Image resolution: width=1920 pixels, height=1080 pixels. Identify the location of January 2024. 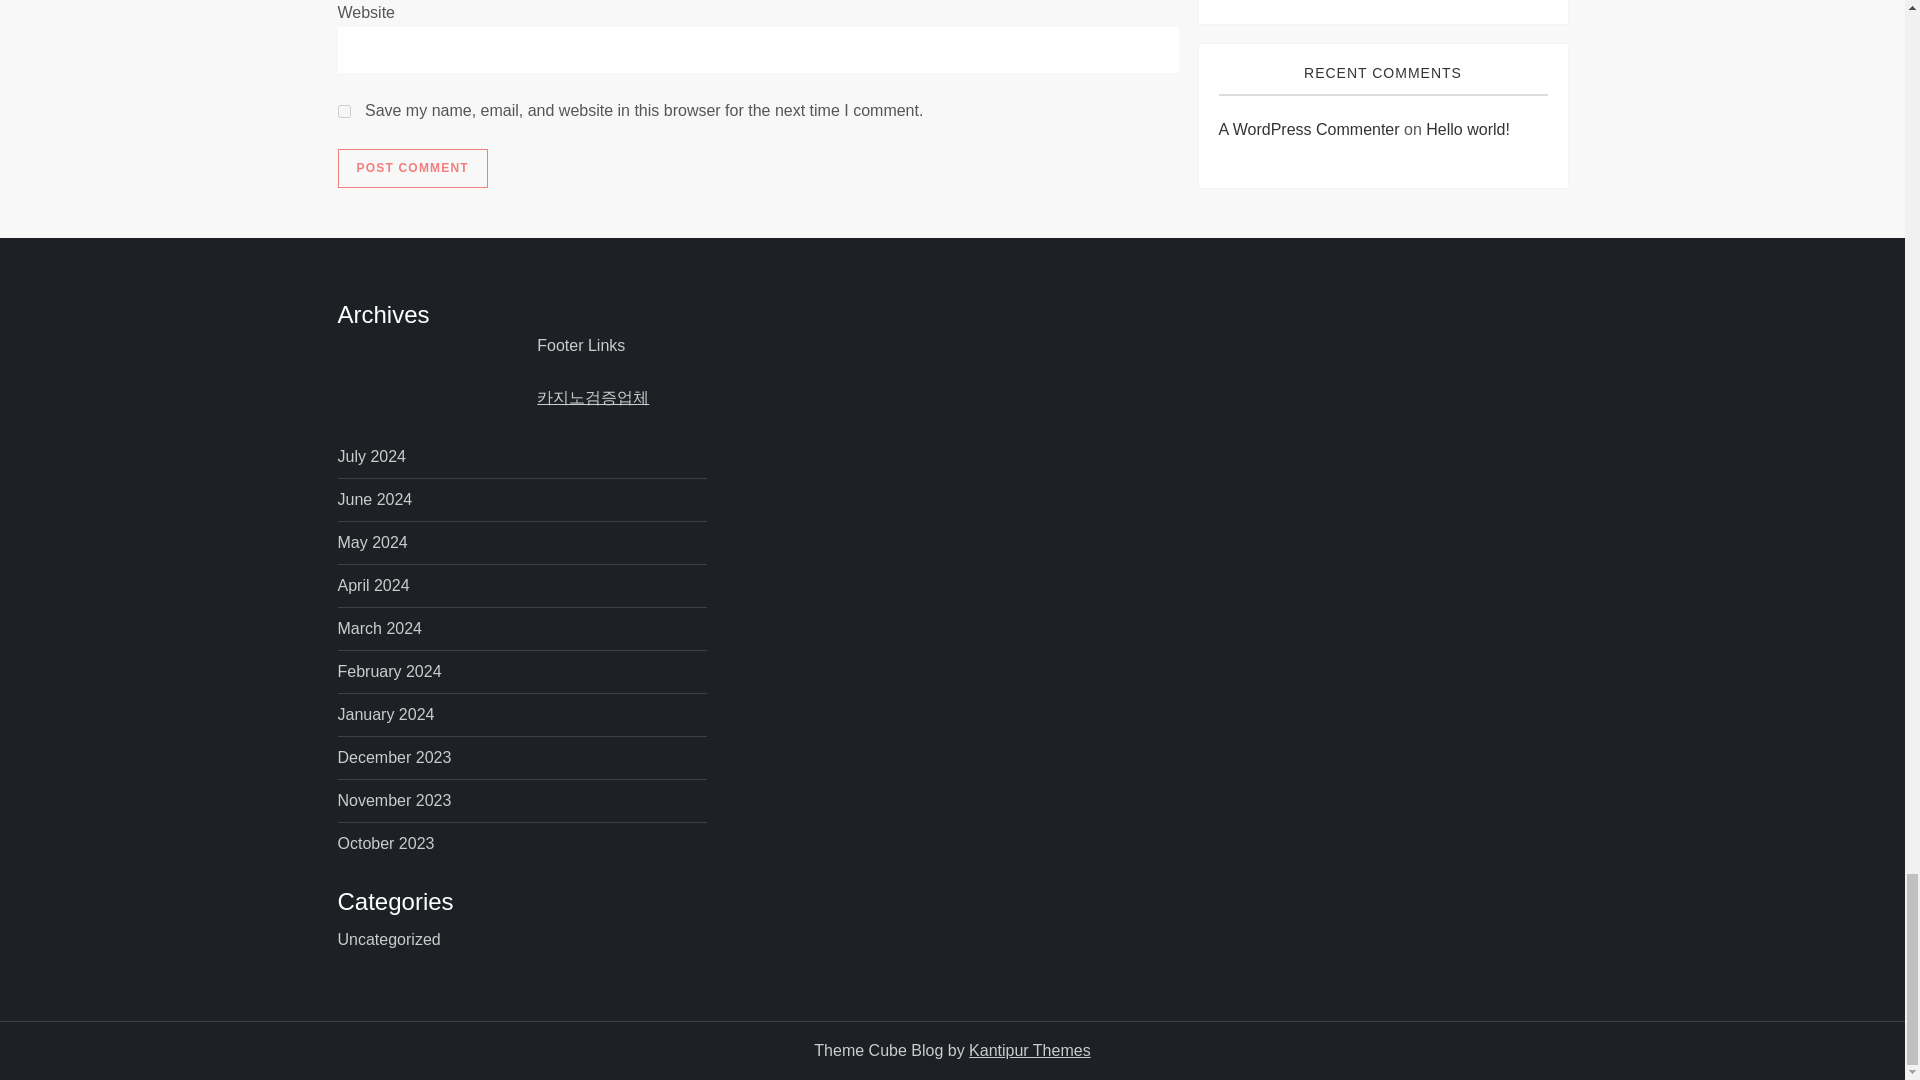
(386, 714).